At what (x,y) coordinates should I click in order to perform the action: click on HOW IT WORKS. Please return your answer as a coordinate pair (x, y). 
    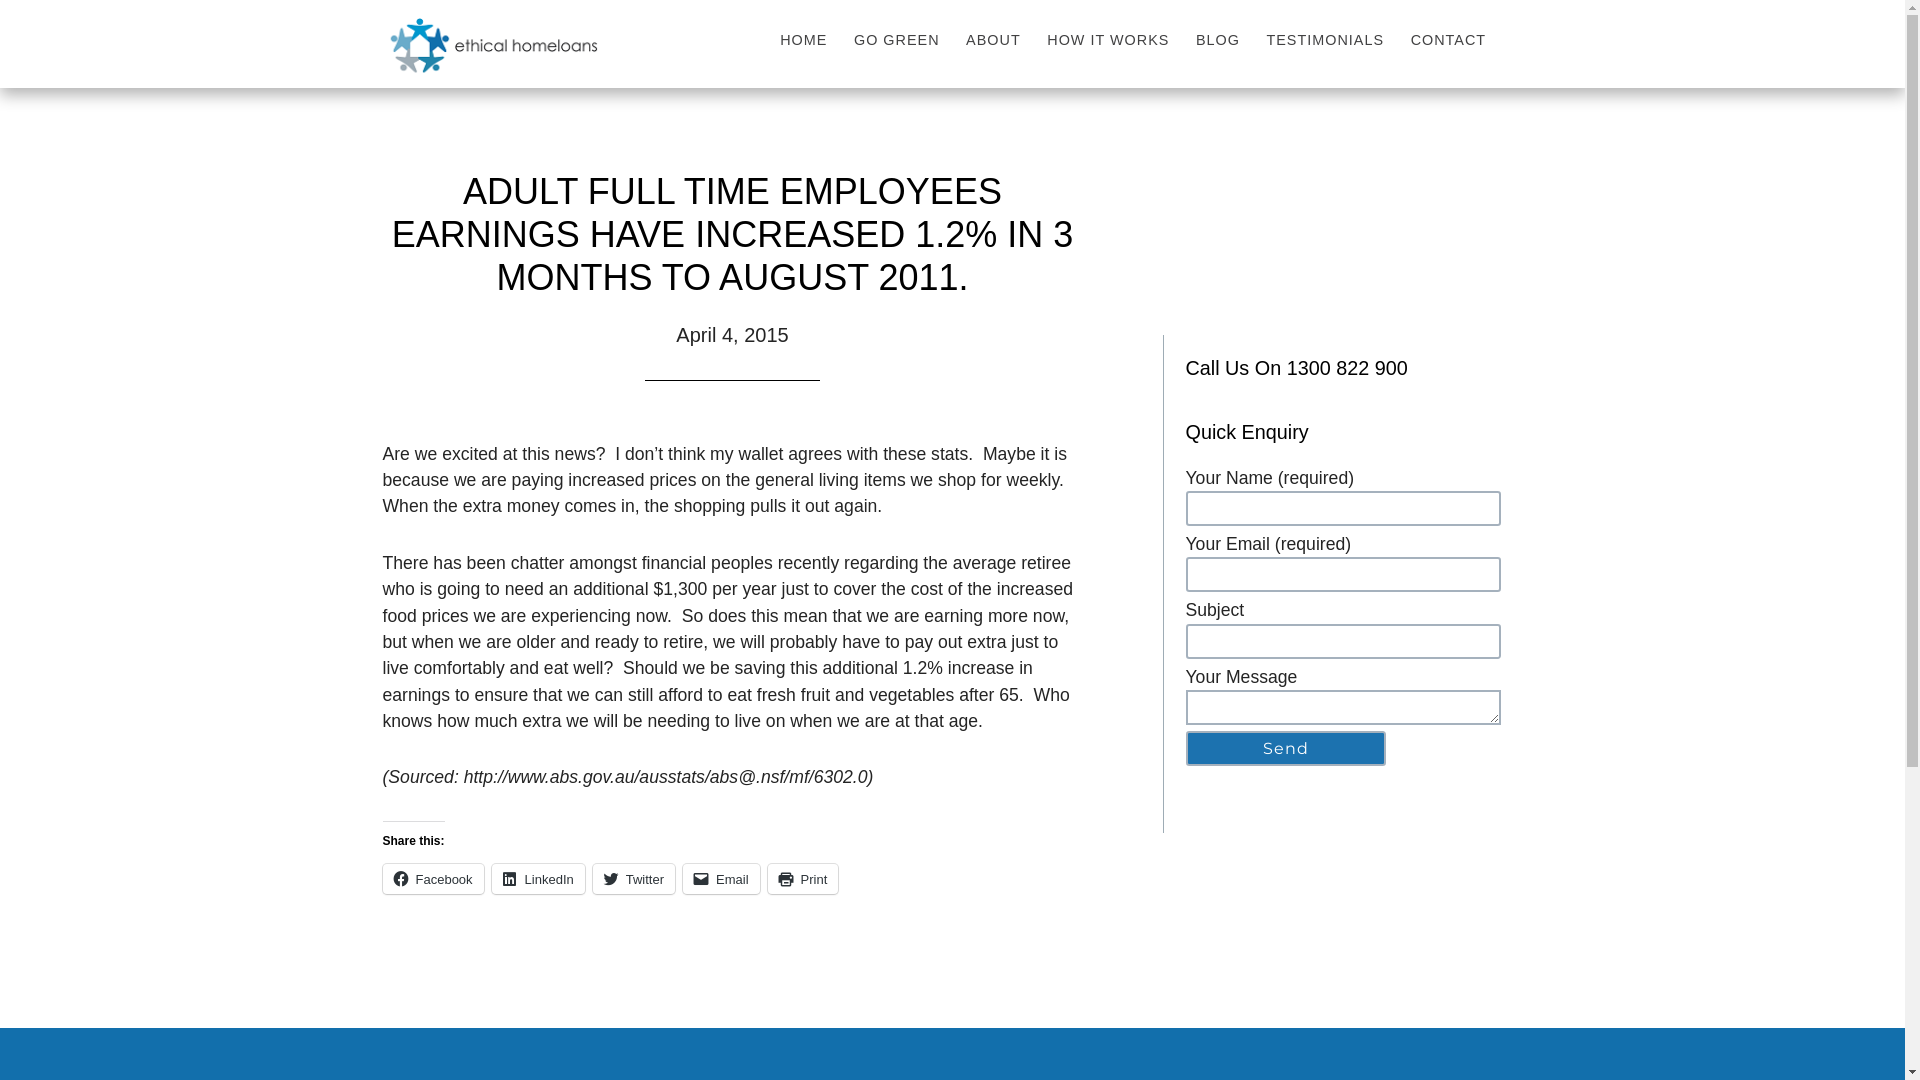
    Looking at the image, I should click on (1112, 40).